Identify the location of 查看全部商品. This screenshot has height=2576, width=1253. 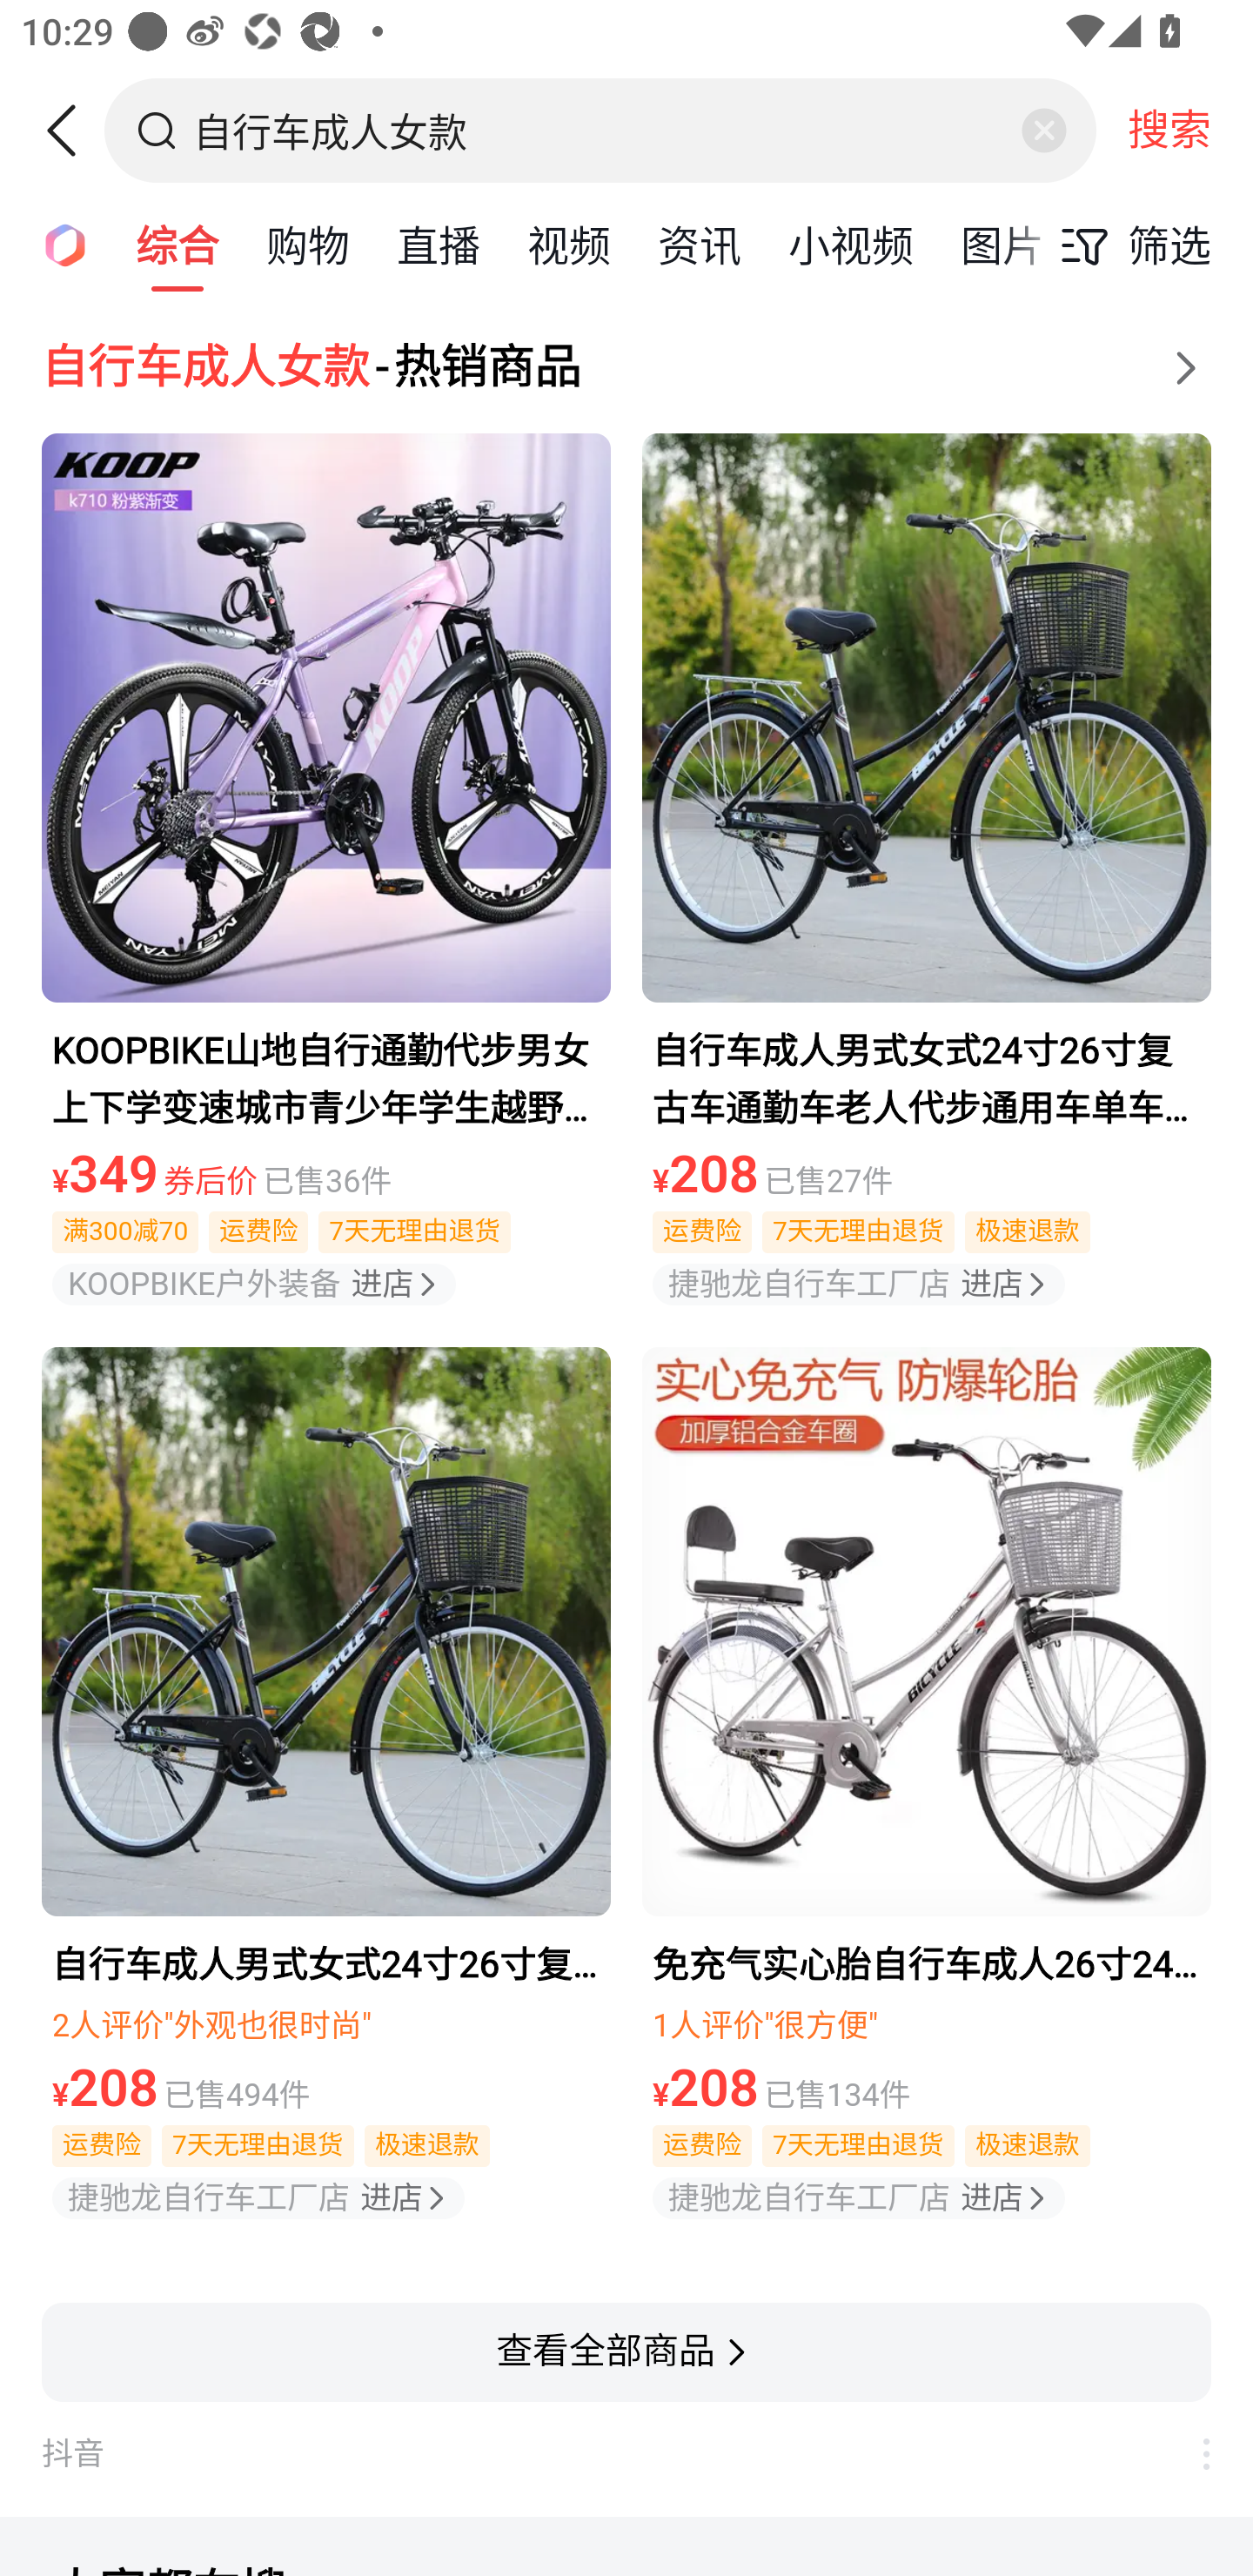
(626, 2351).